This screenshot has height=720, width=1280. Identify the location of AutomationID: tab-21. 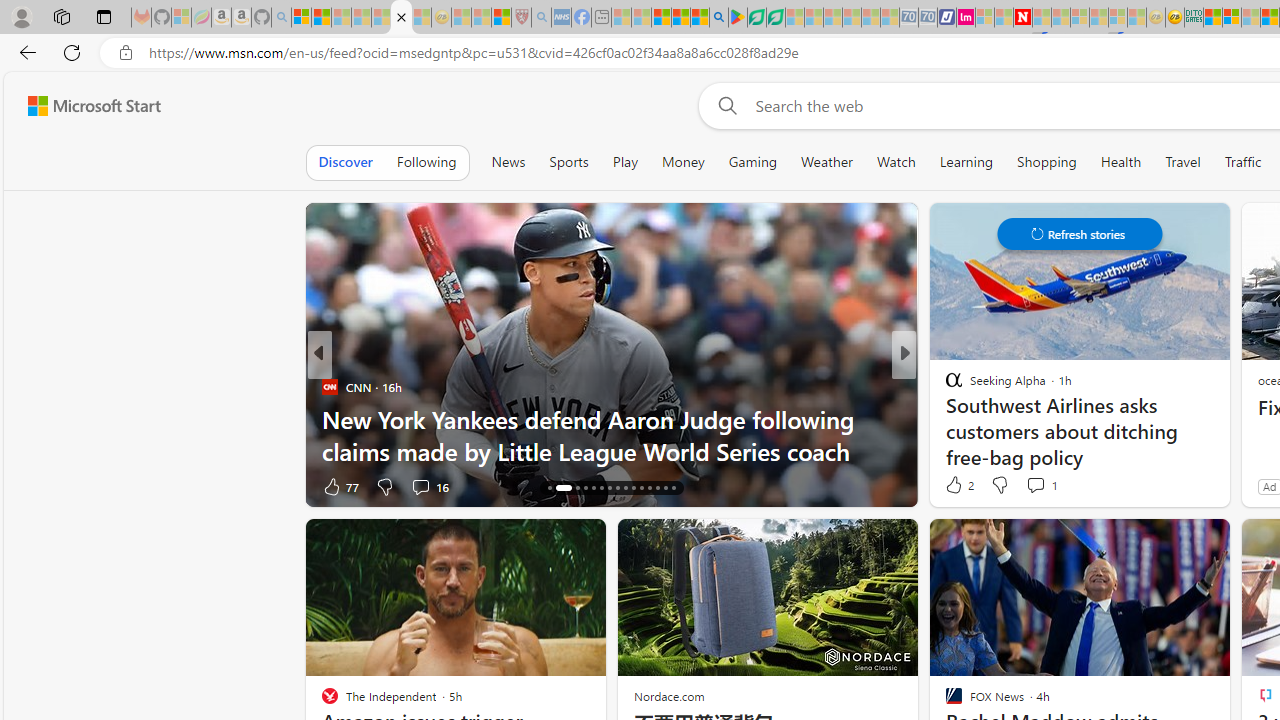
(600, 488).